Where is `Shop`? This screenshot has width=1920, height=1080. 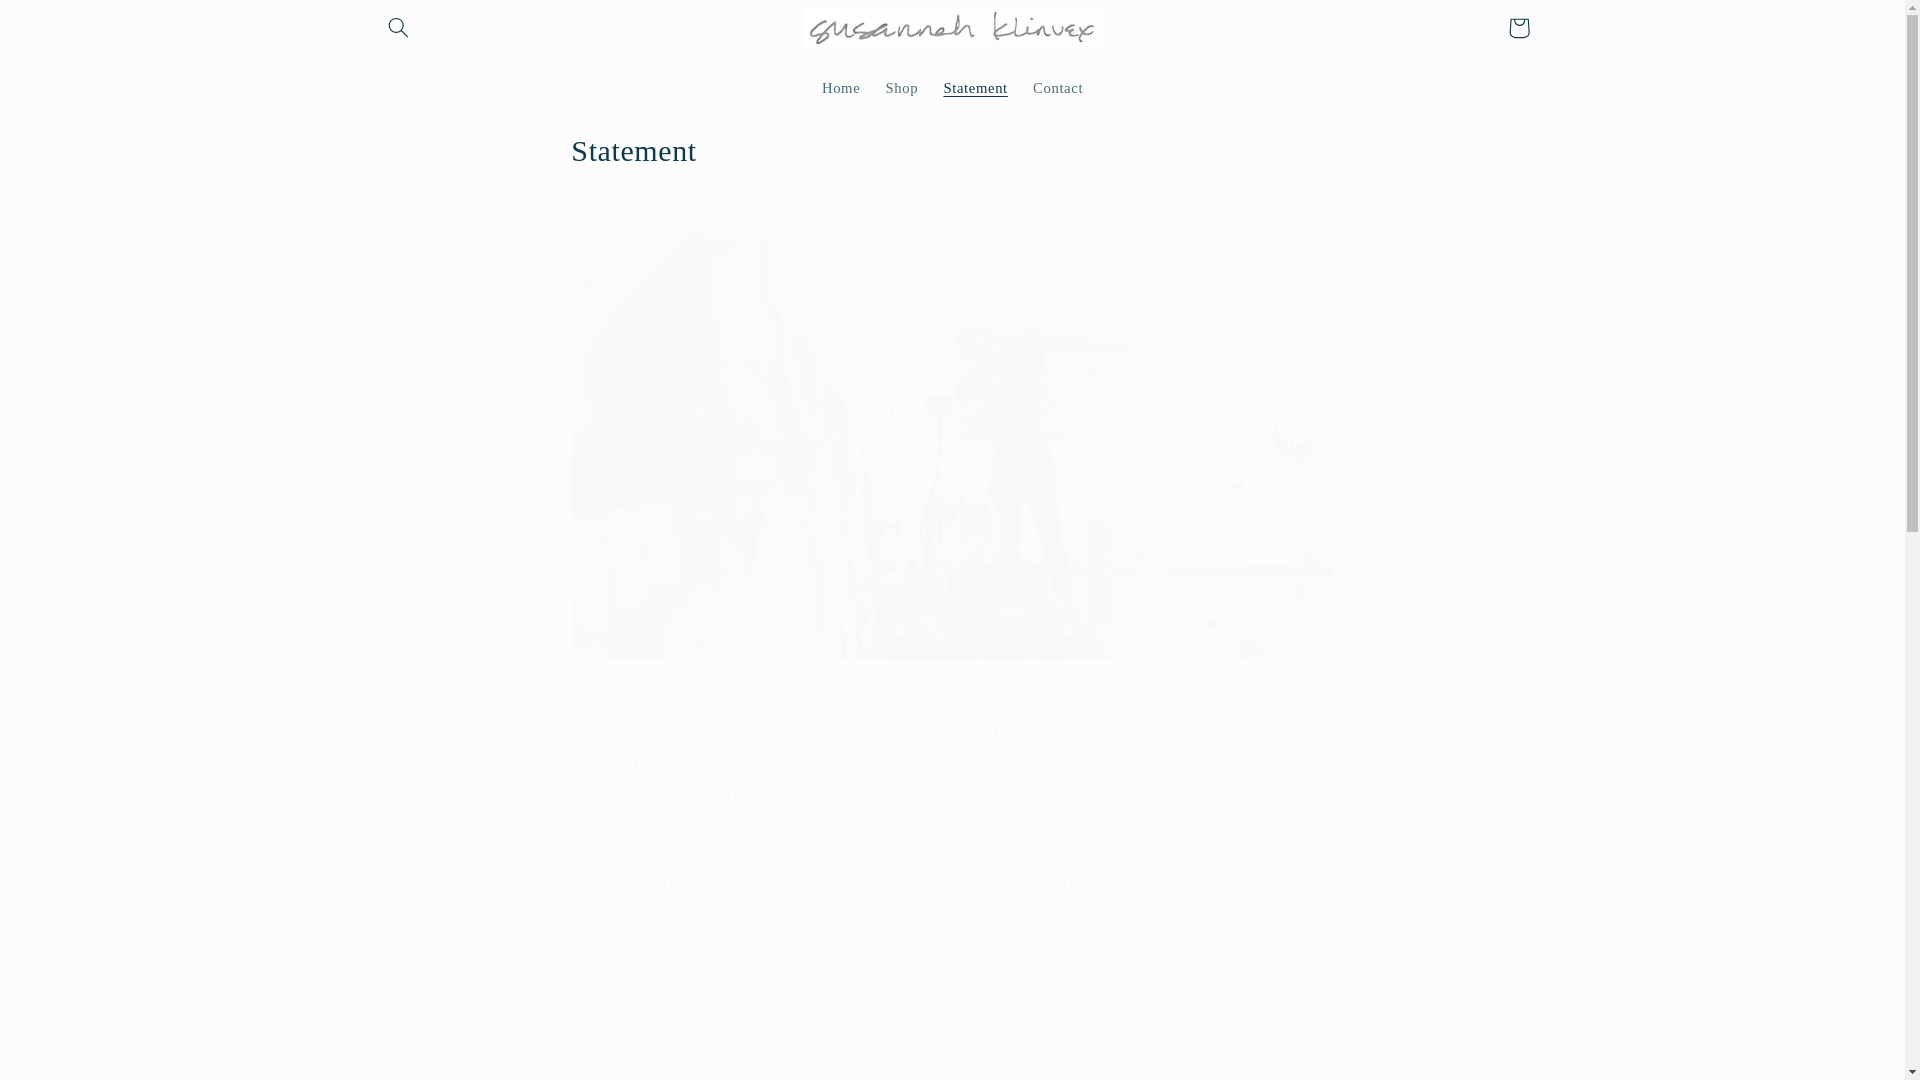 Shop is located at coordinates (902, 88).